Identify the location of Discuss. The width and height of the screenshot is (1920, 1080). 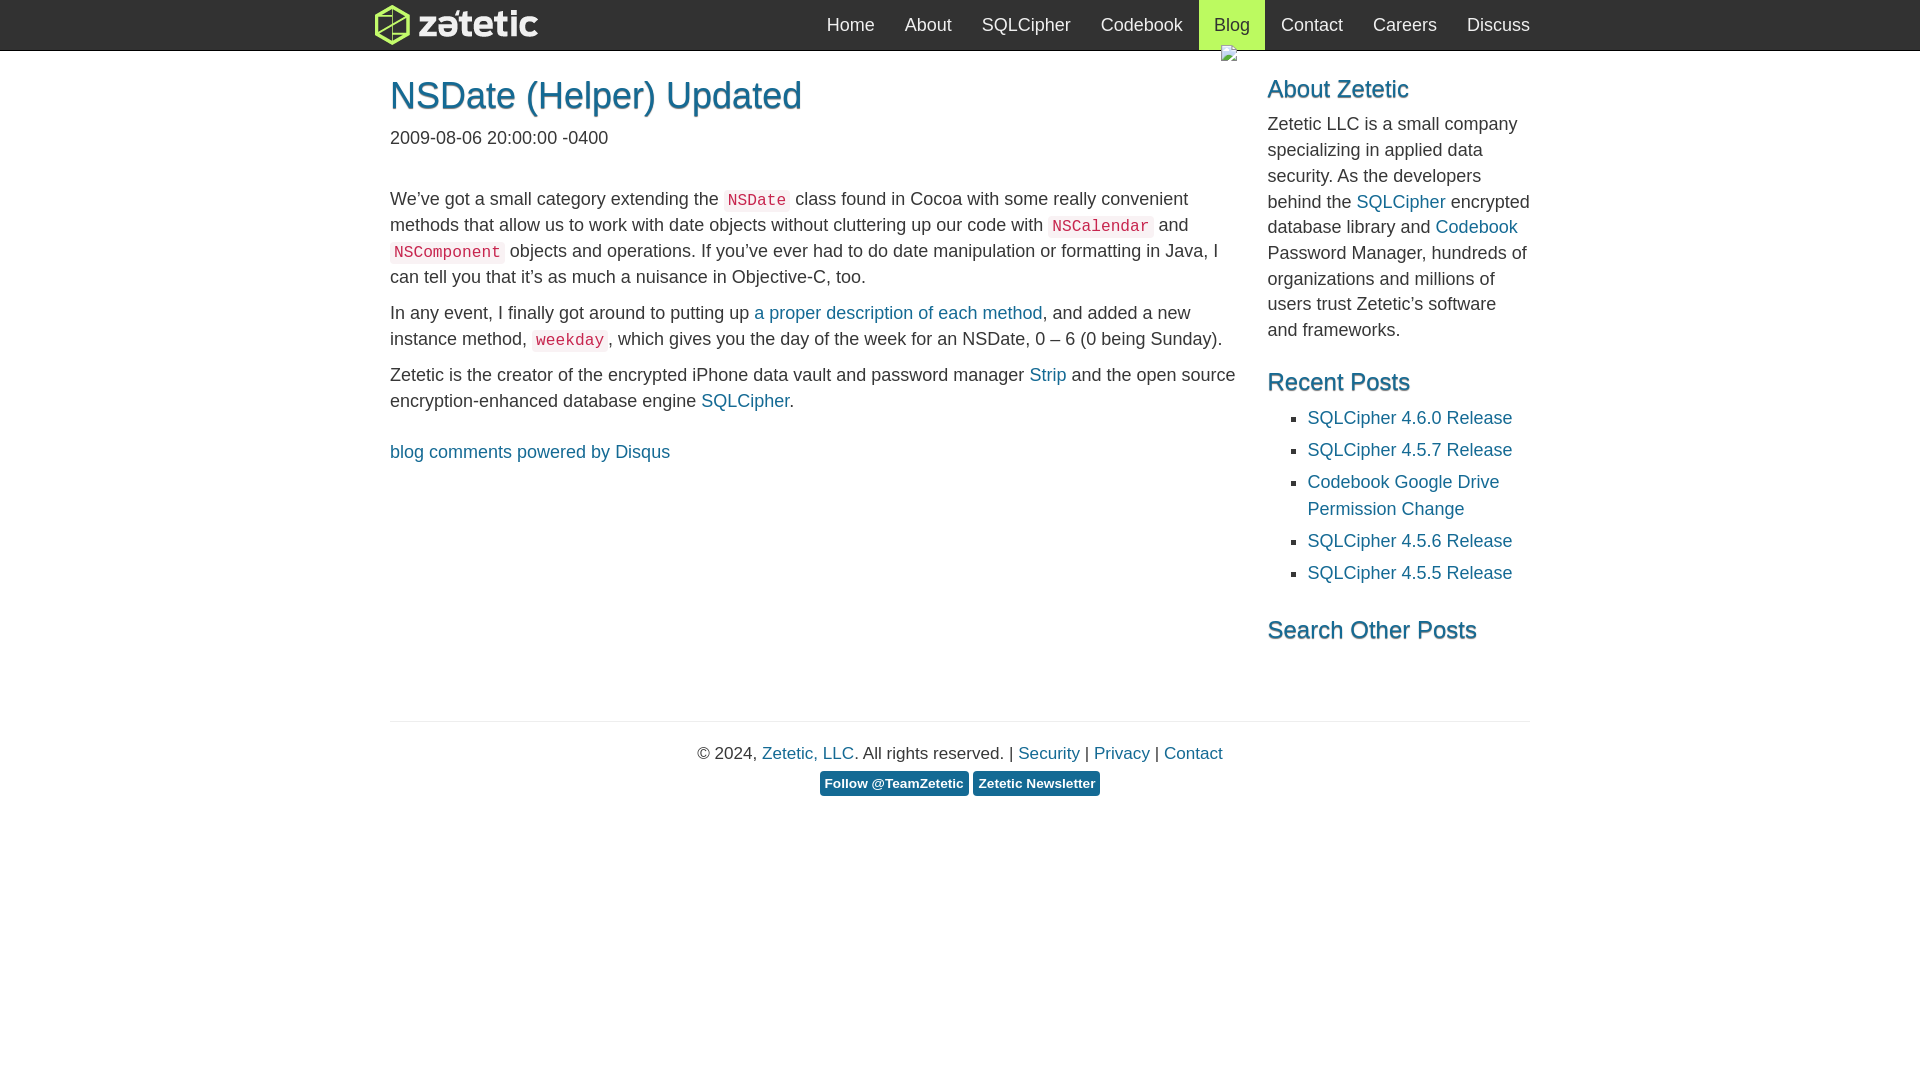
(1498, 24).